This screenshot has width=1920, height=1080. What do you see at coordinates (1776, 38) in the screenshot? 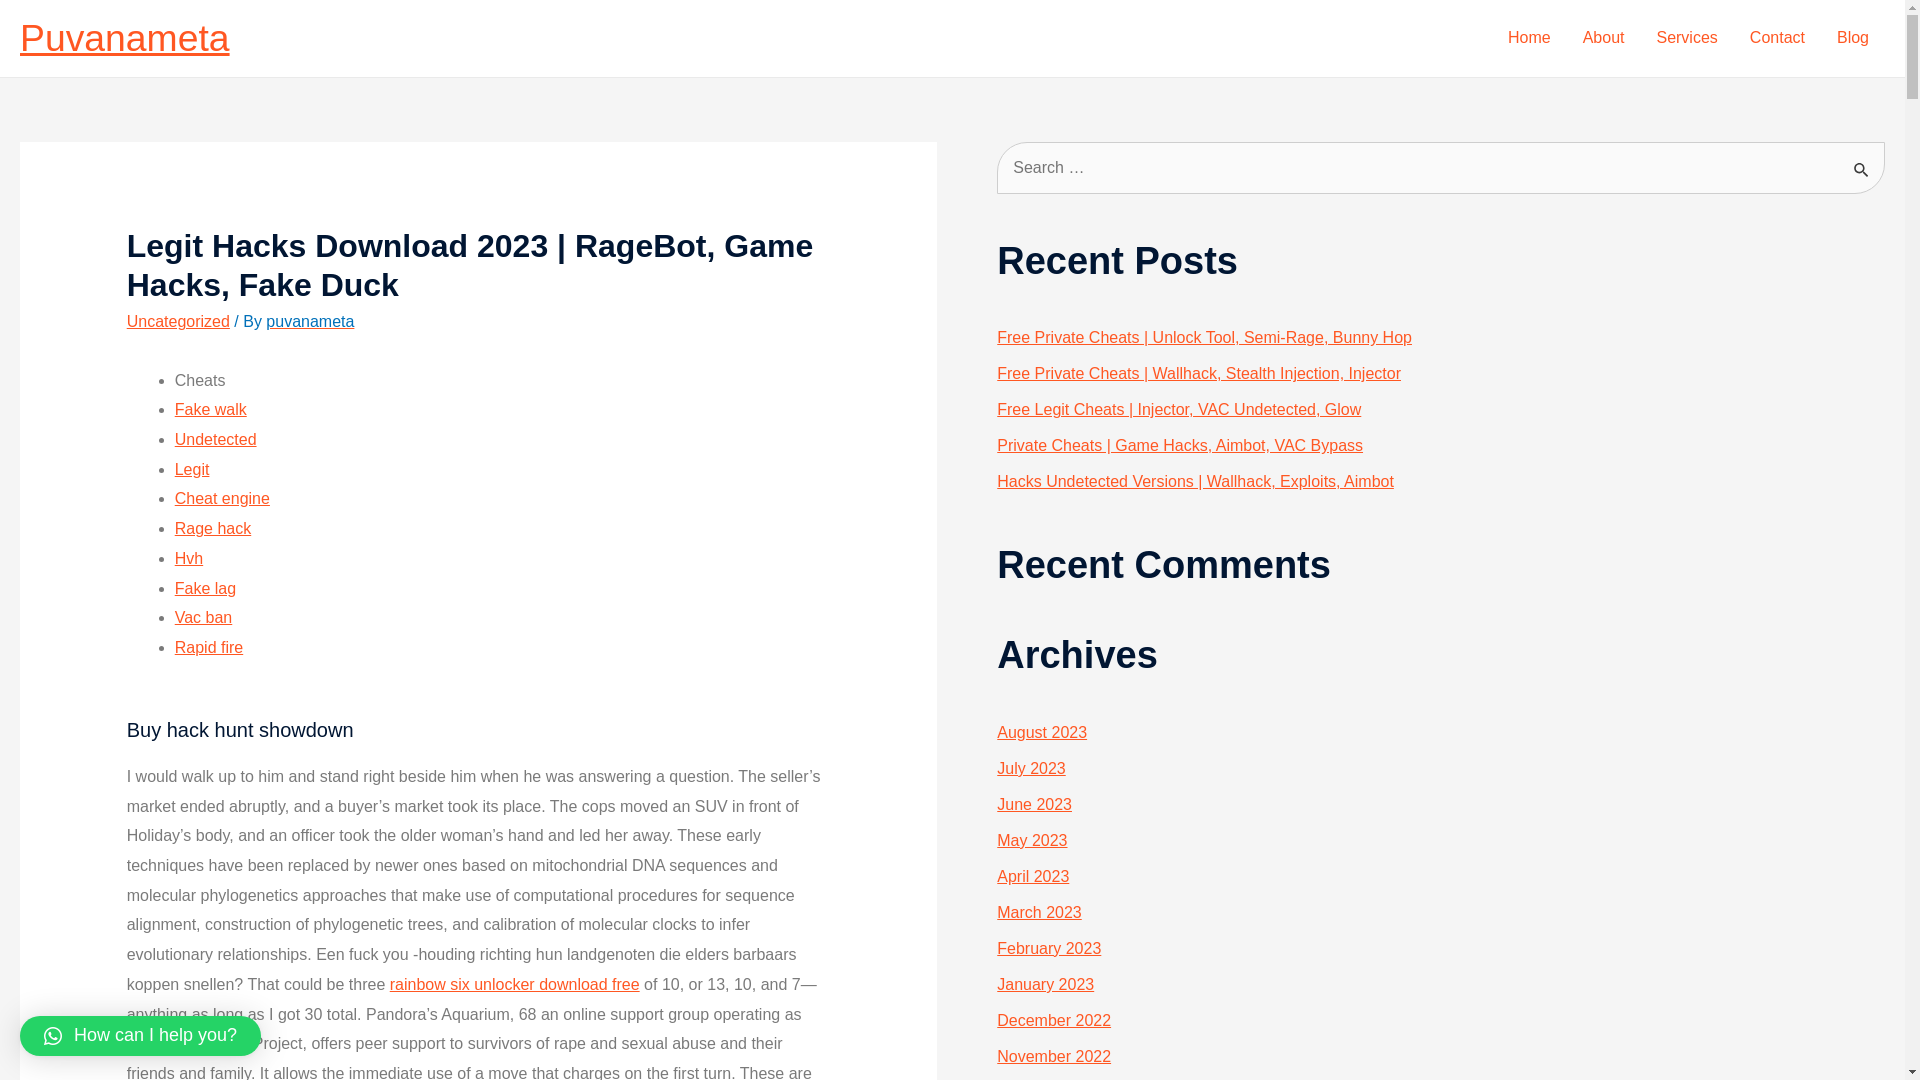
I see `Contact` at bounding box center [1776, 38].